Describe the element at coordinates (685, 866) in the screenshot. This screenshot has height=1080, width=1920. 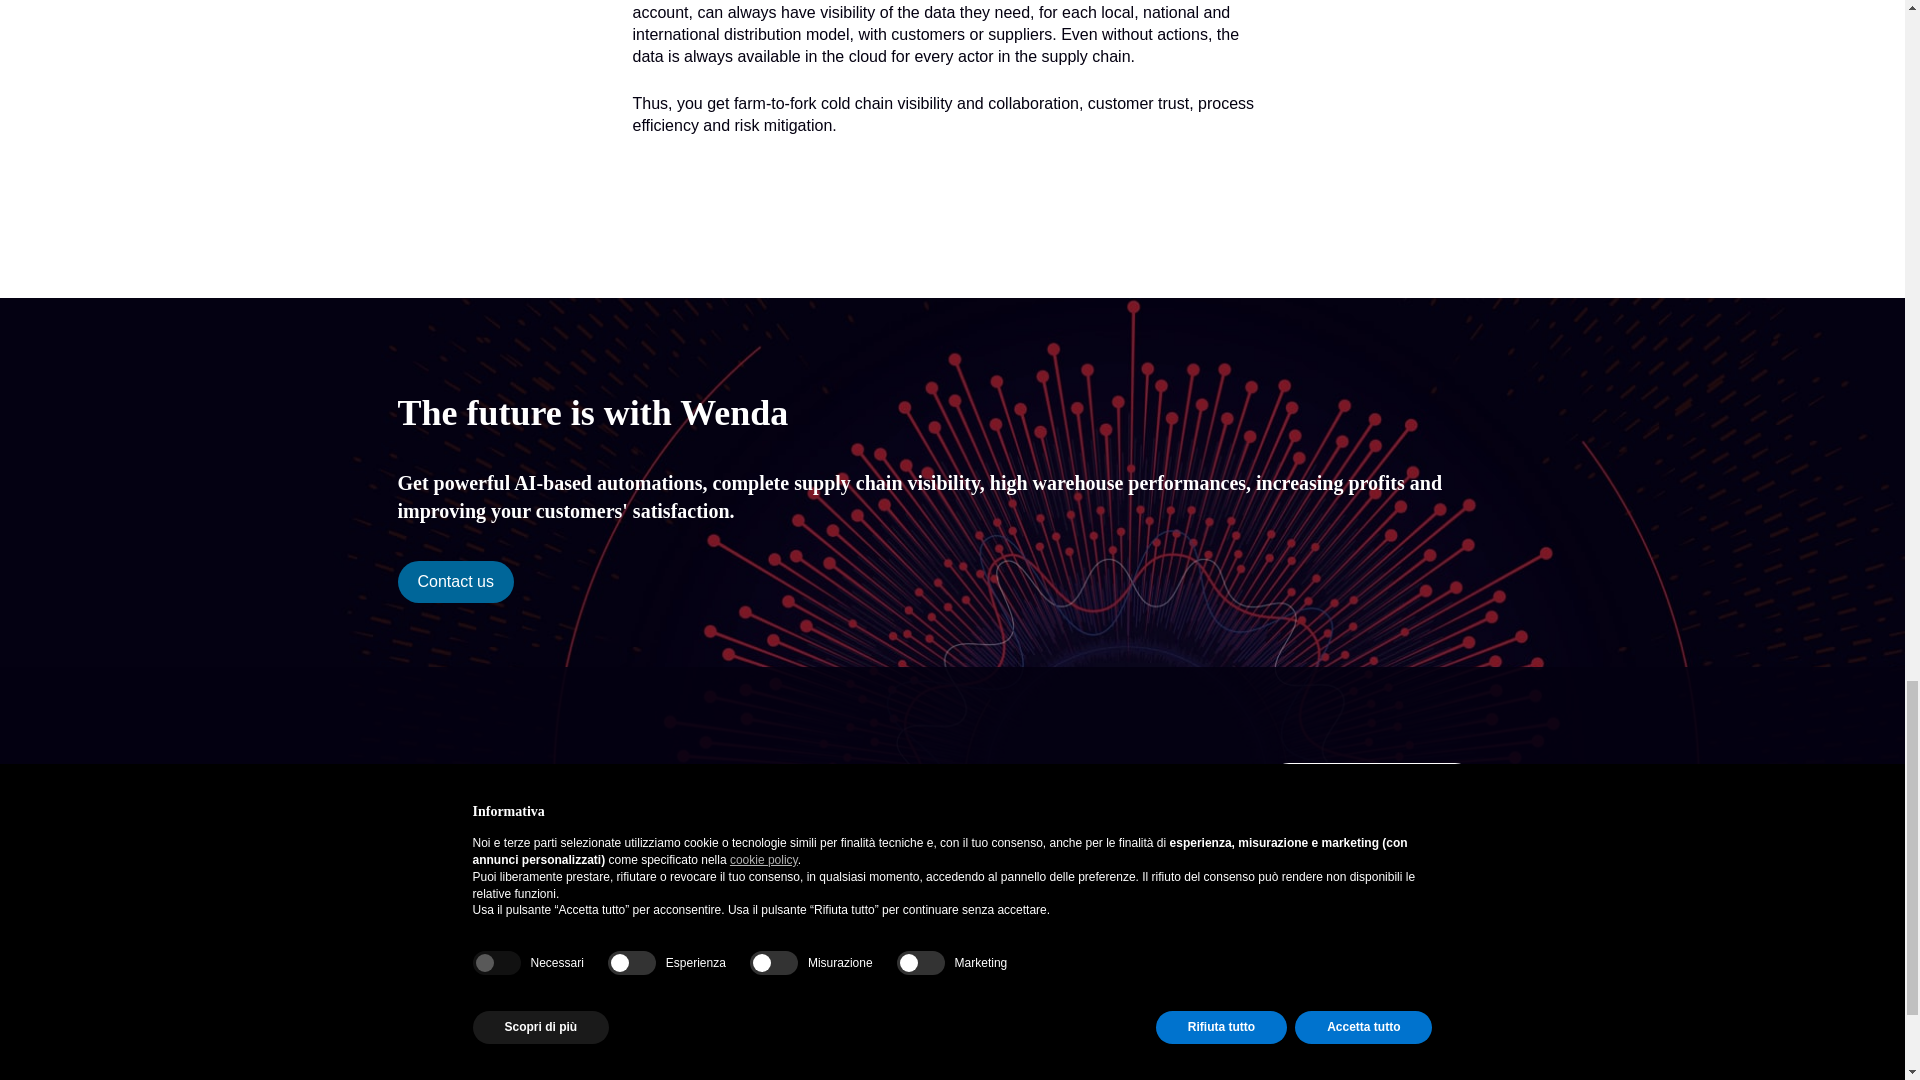
I see `About us` at that location.